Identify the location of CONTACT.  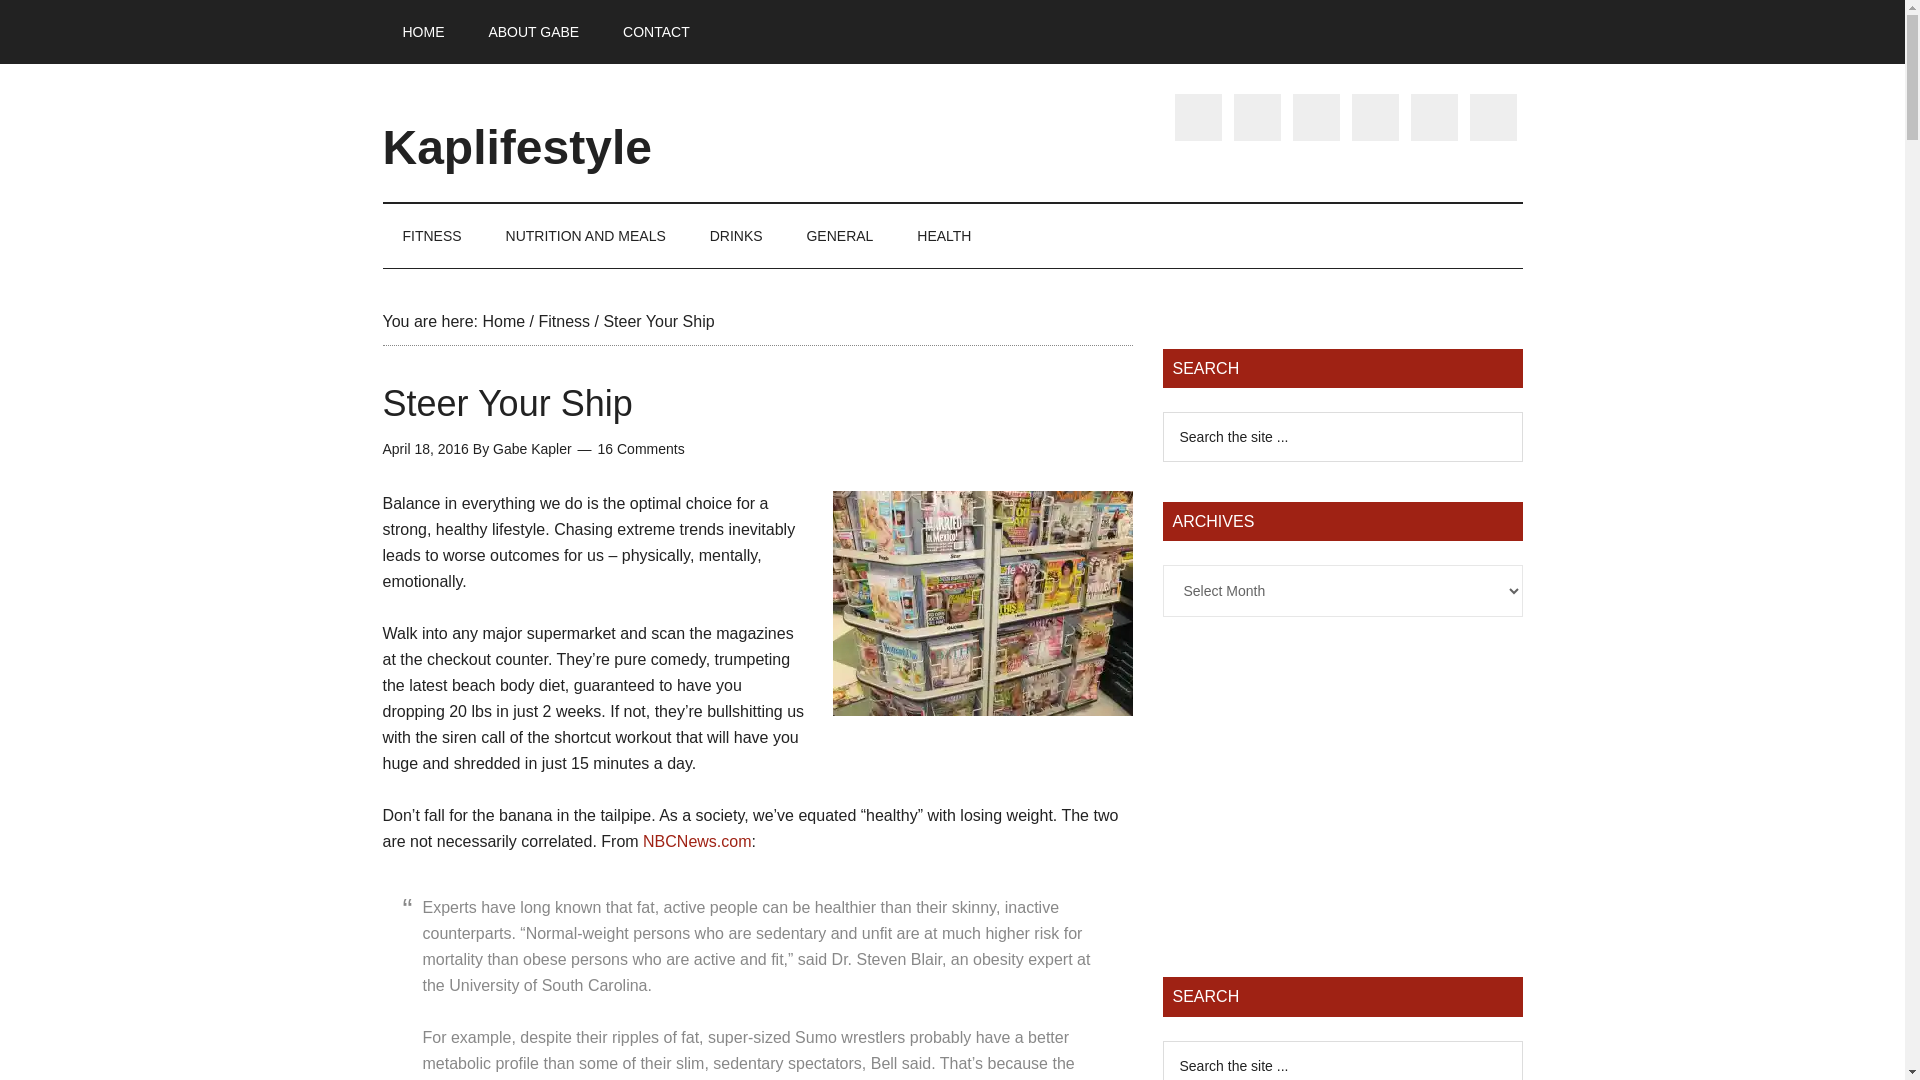
(656, 32).